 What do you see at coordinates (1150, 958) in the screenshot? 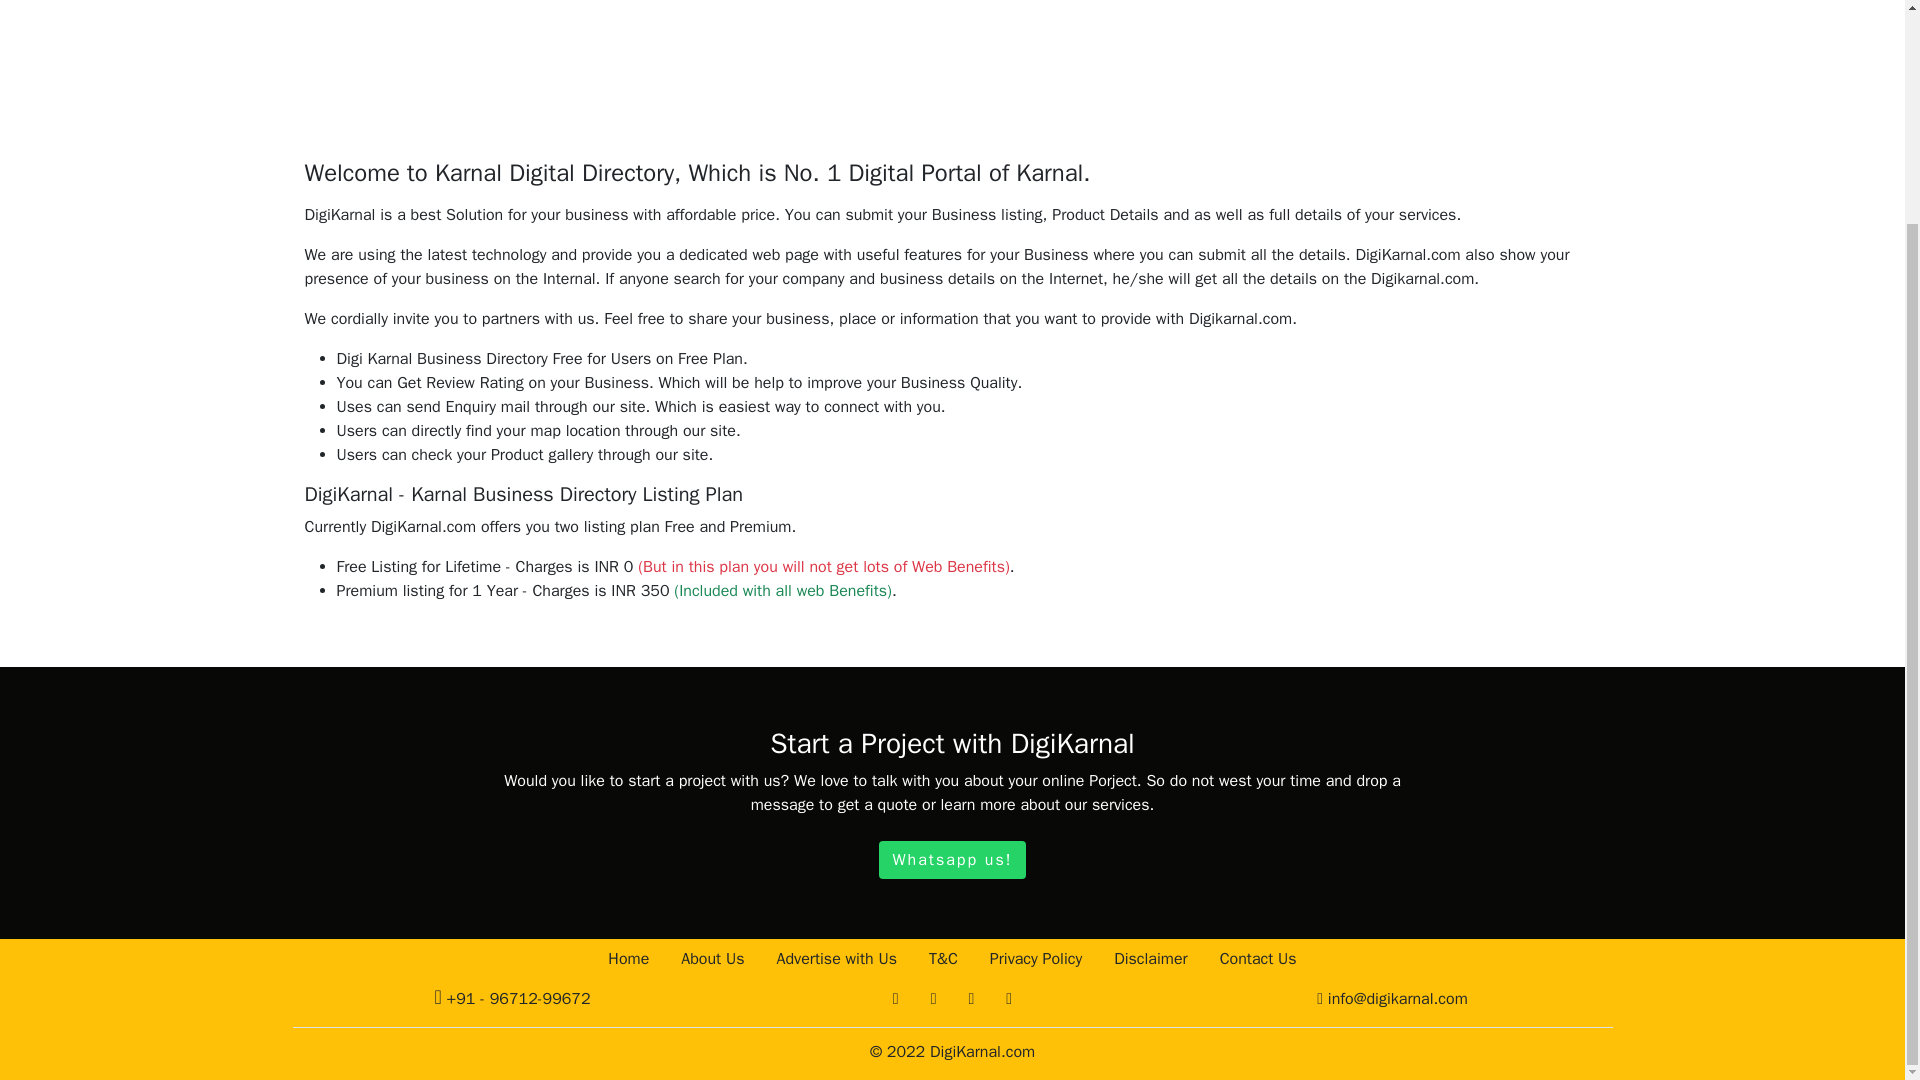
I see `Disclaimer` at bounding box center [1150, 958].